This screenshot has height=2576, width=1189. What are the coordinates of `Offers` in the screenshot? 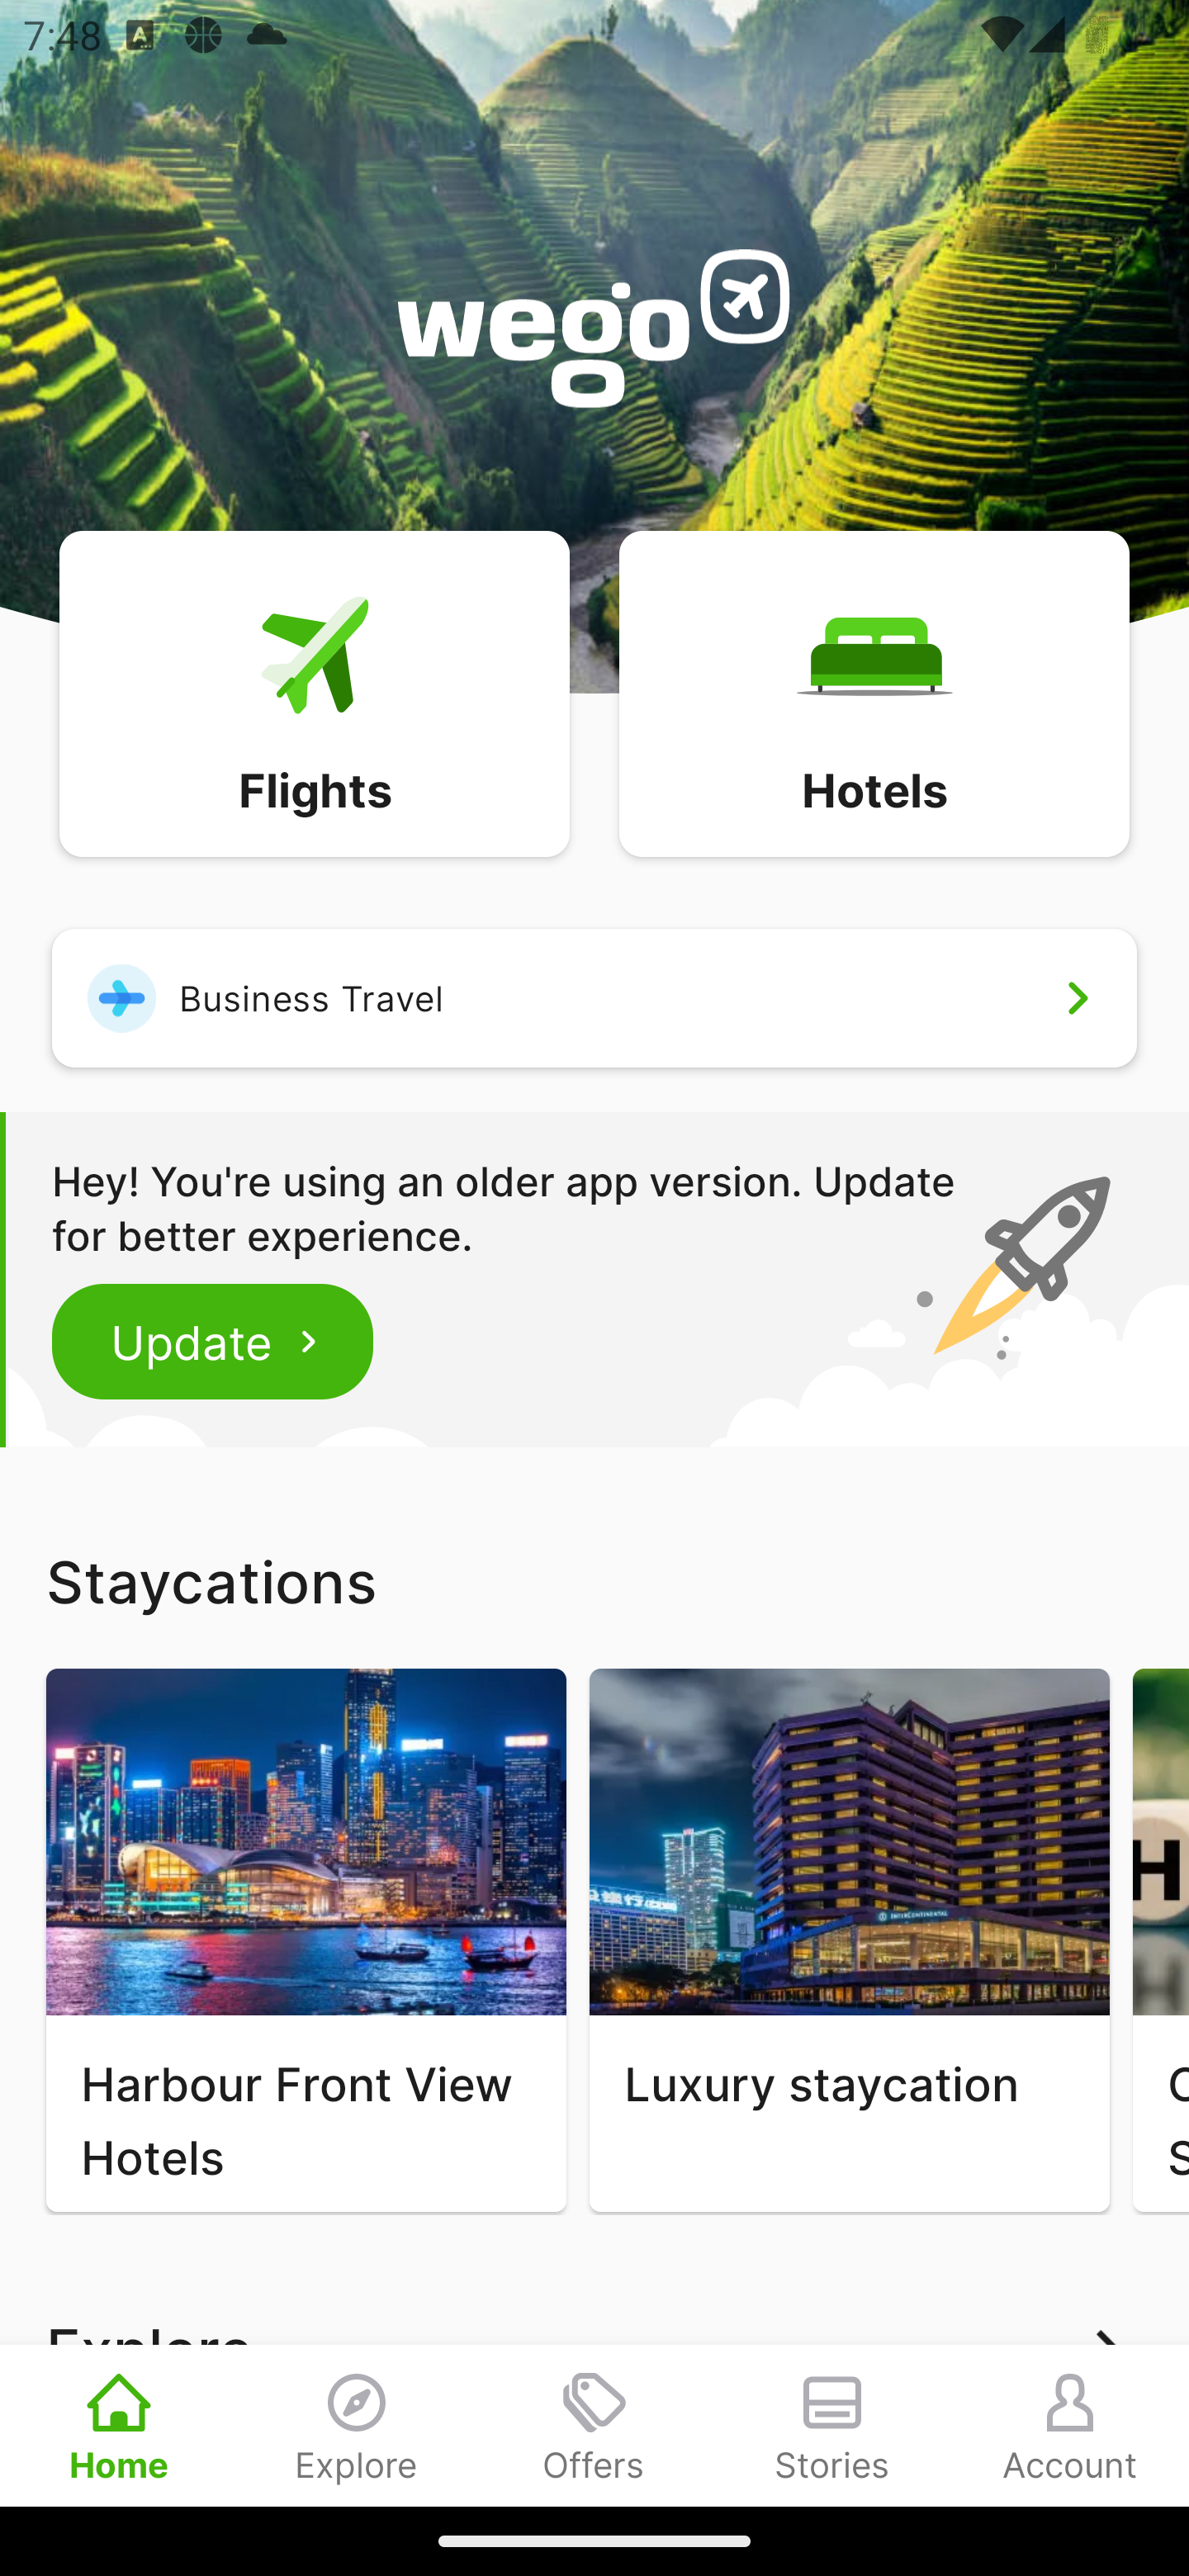 It's located at (594, 2425).